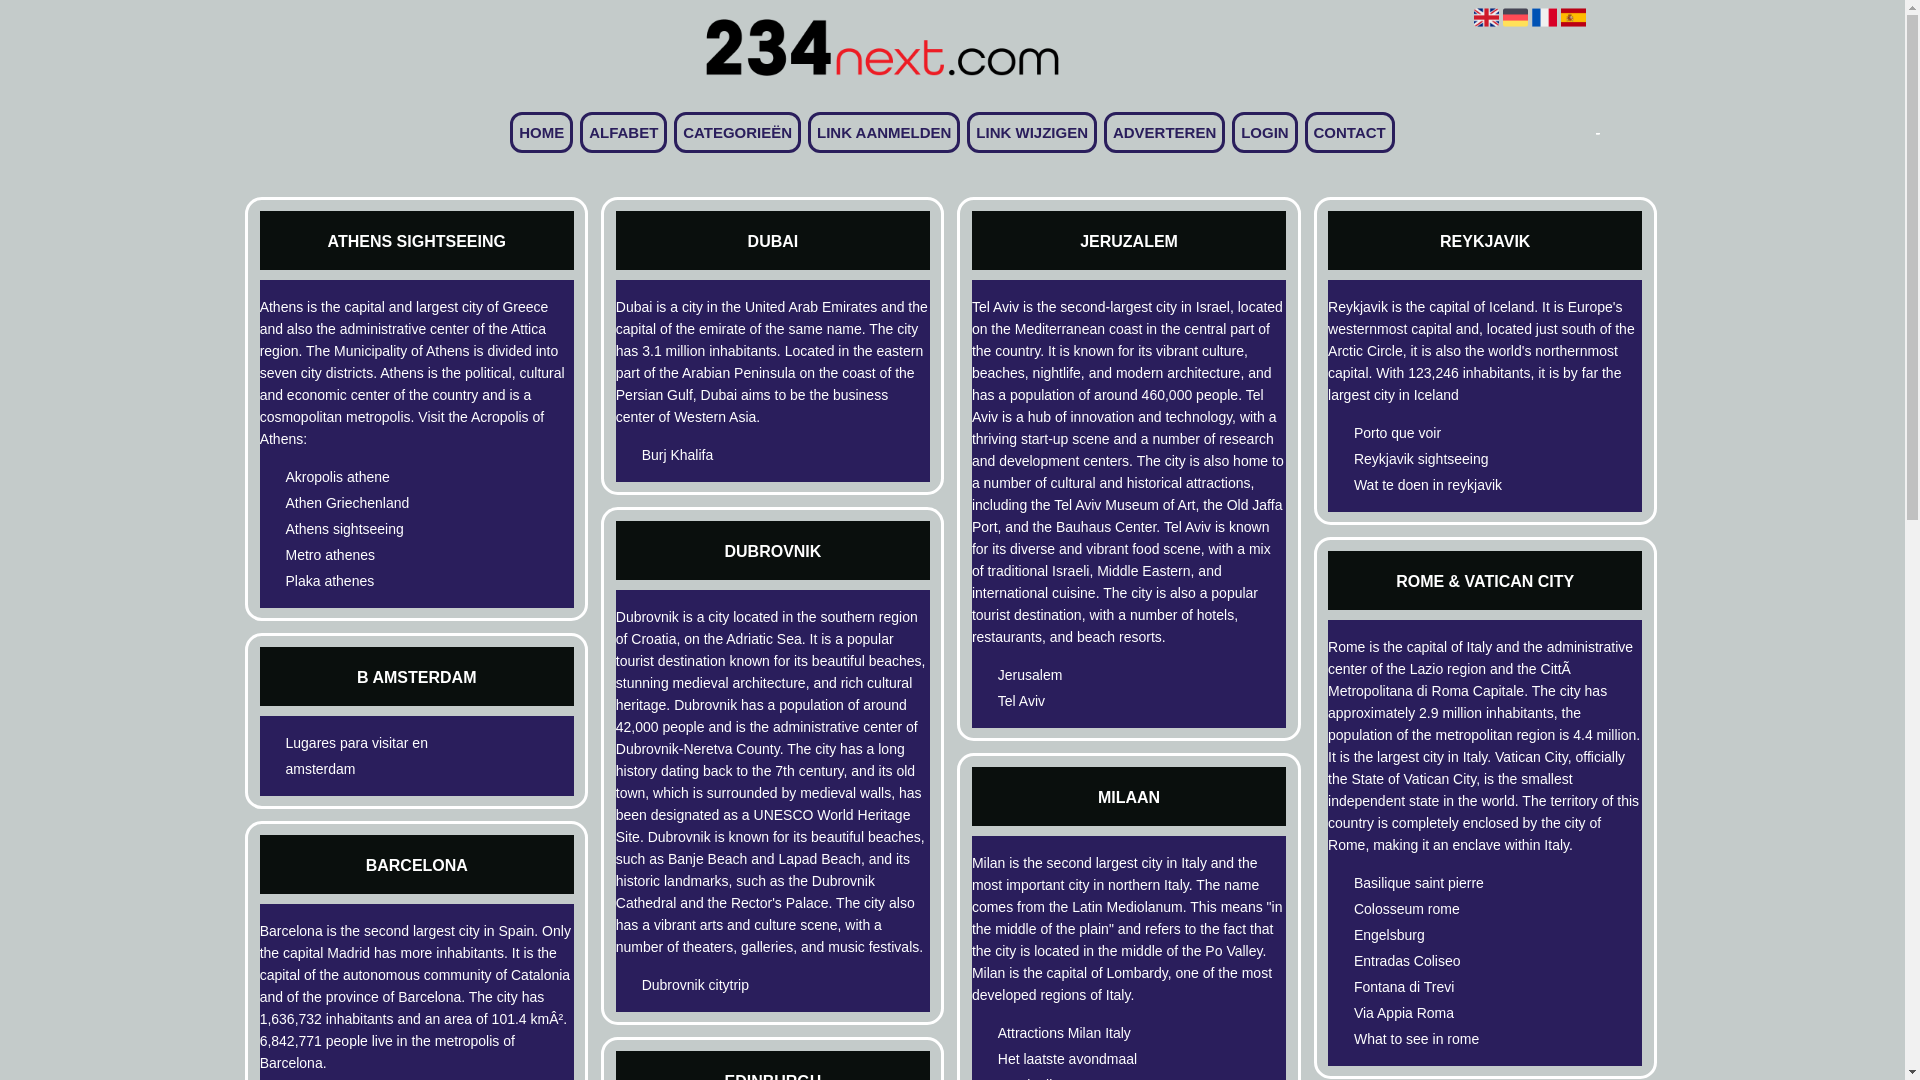  What do you see at coordinates (1451, 433) in the screenshot?
I see `Porto que voir` at bounding box center [1451, 433].